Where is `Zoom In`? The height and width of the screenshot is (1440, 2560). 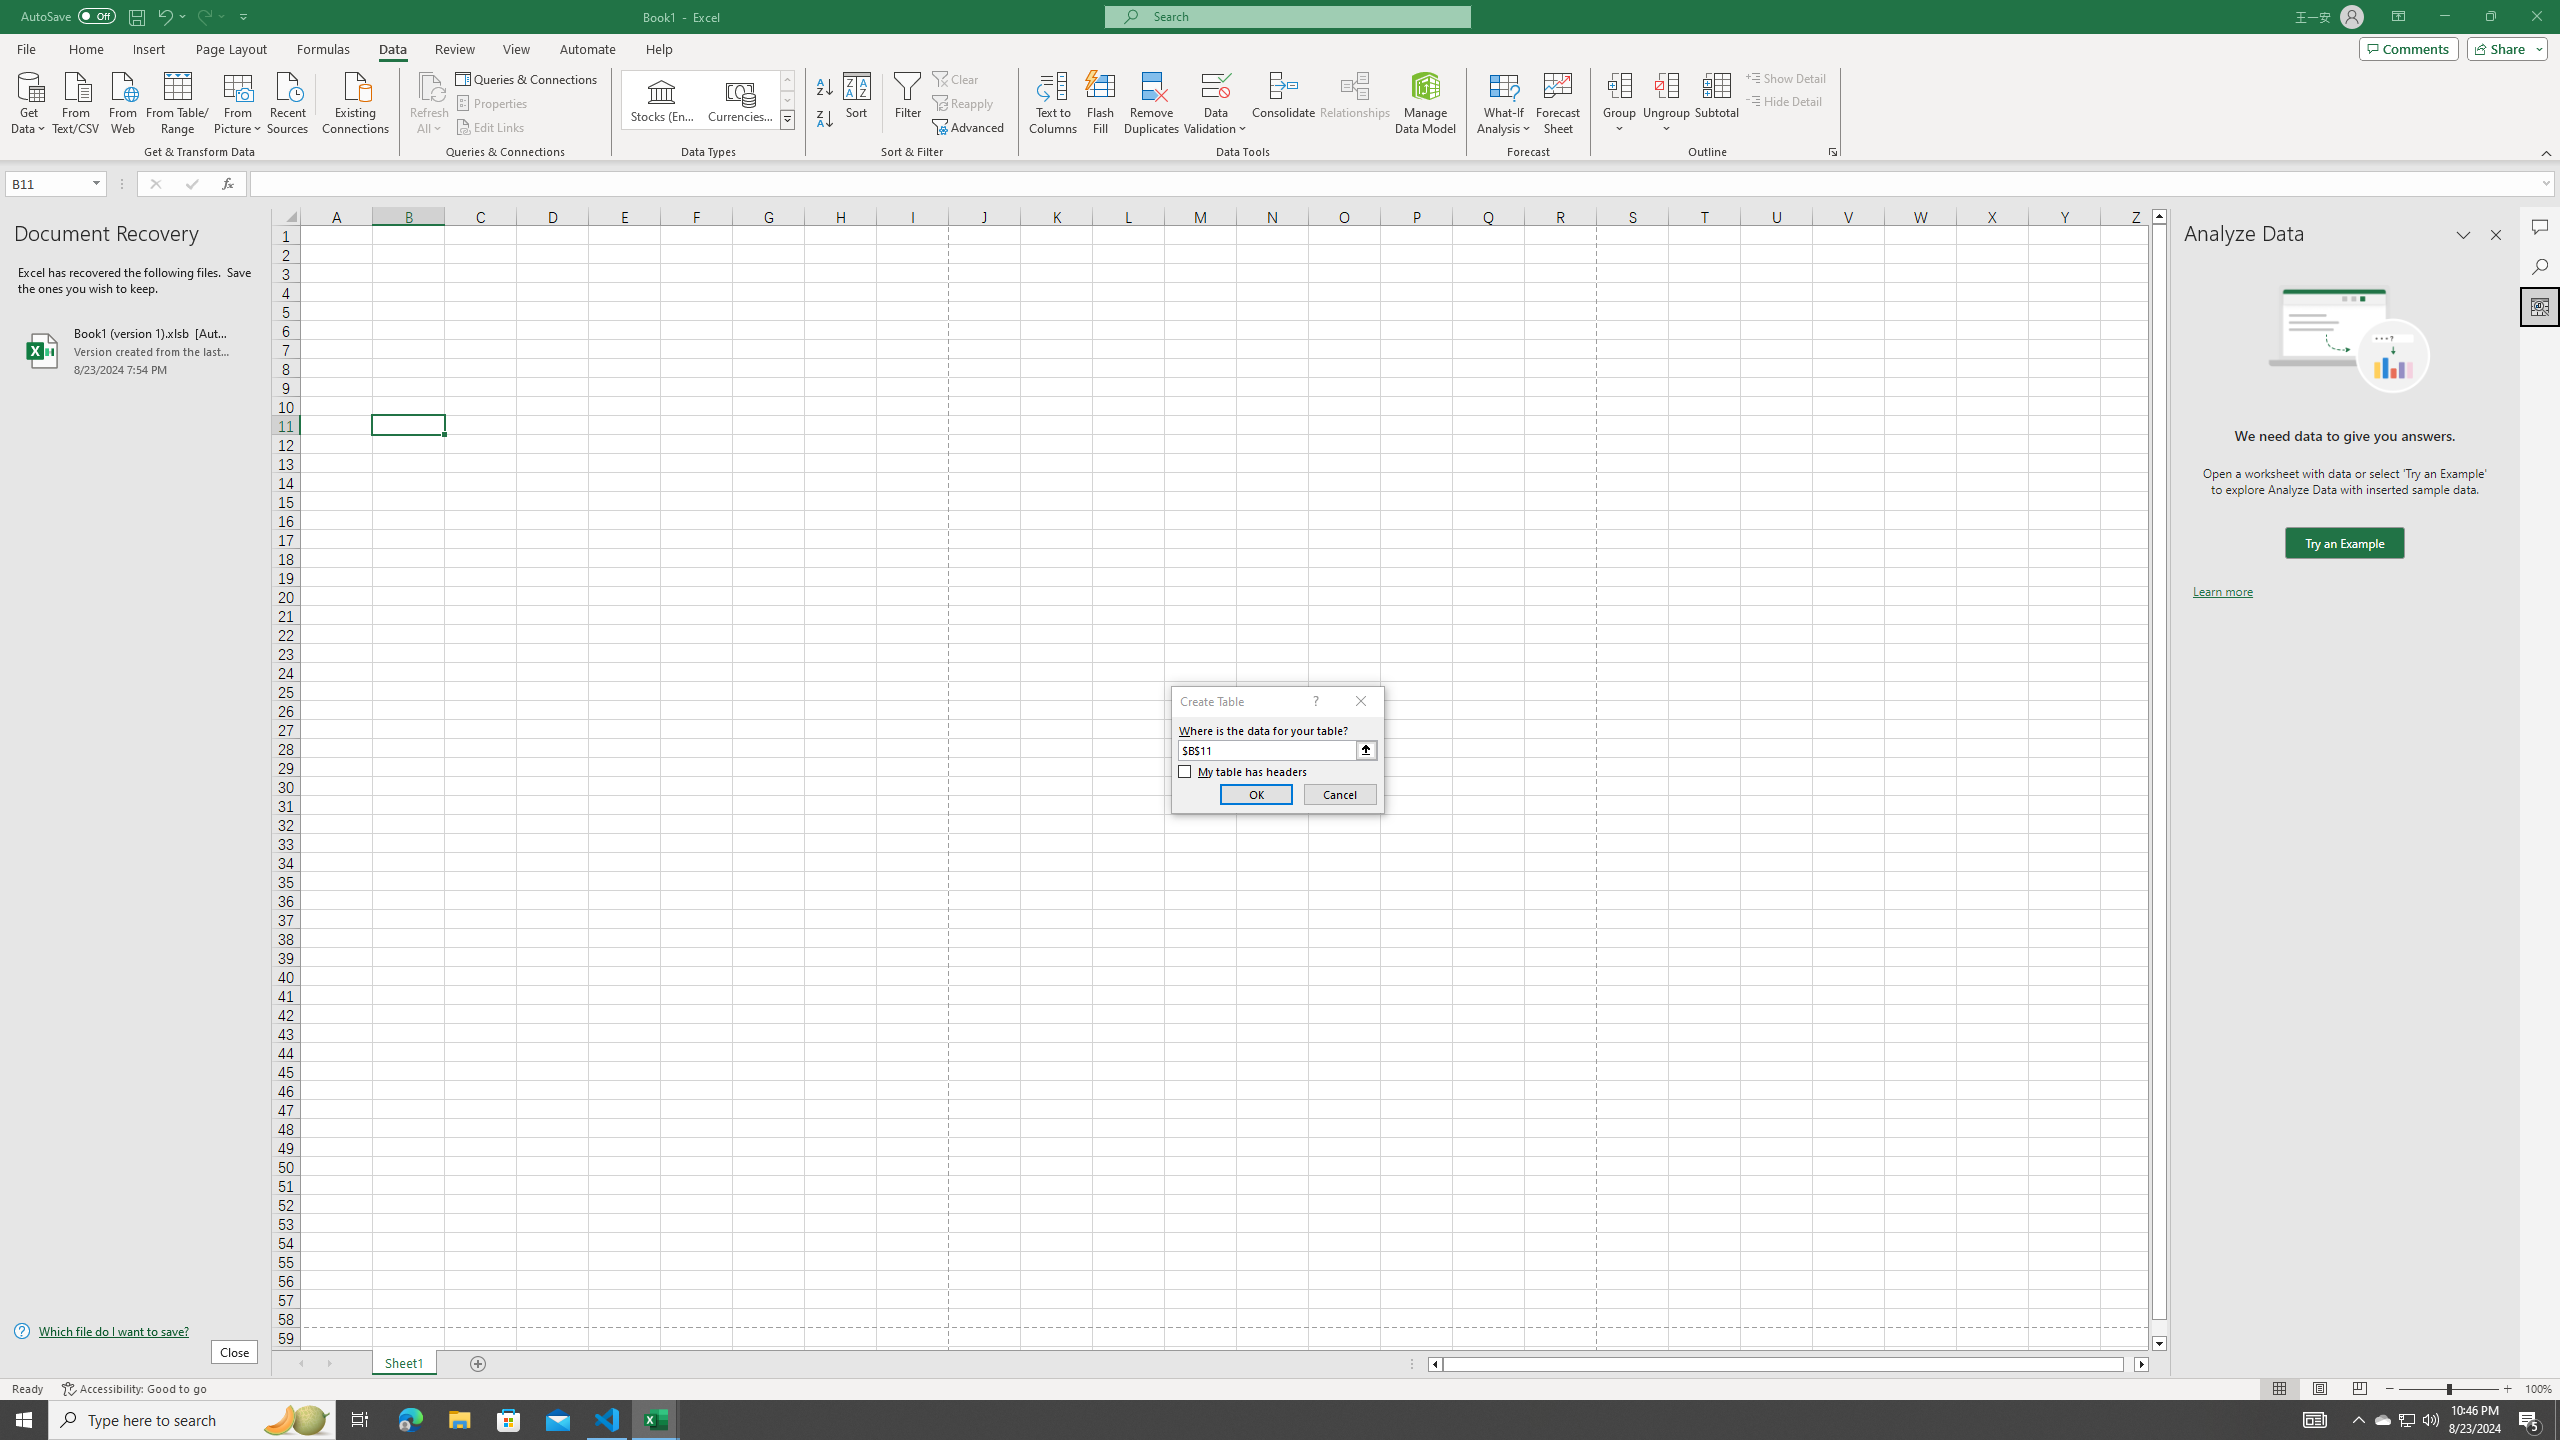 Zoom In is located at coordinates (2507, 1389).